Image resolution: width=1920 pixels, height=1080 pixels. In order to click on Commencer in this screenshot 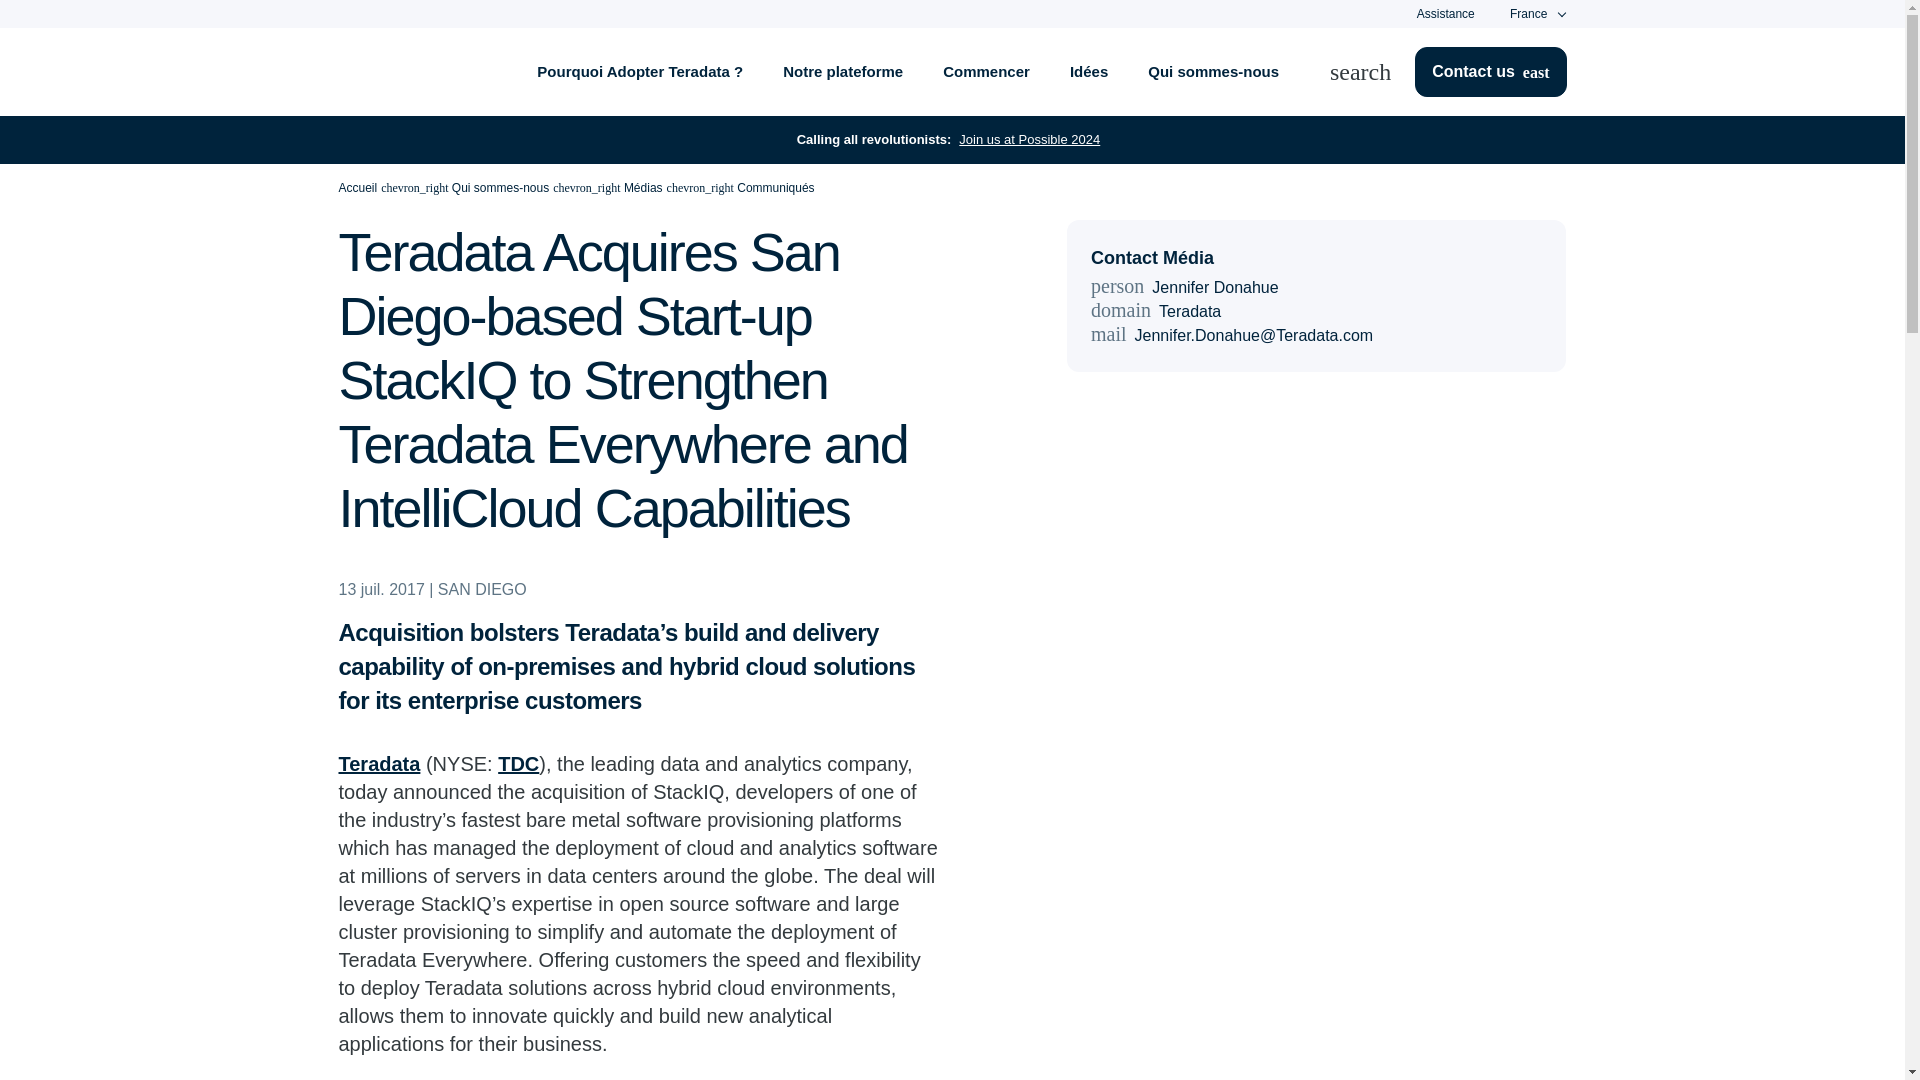, I will do `click(986, 72)`.